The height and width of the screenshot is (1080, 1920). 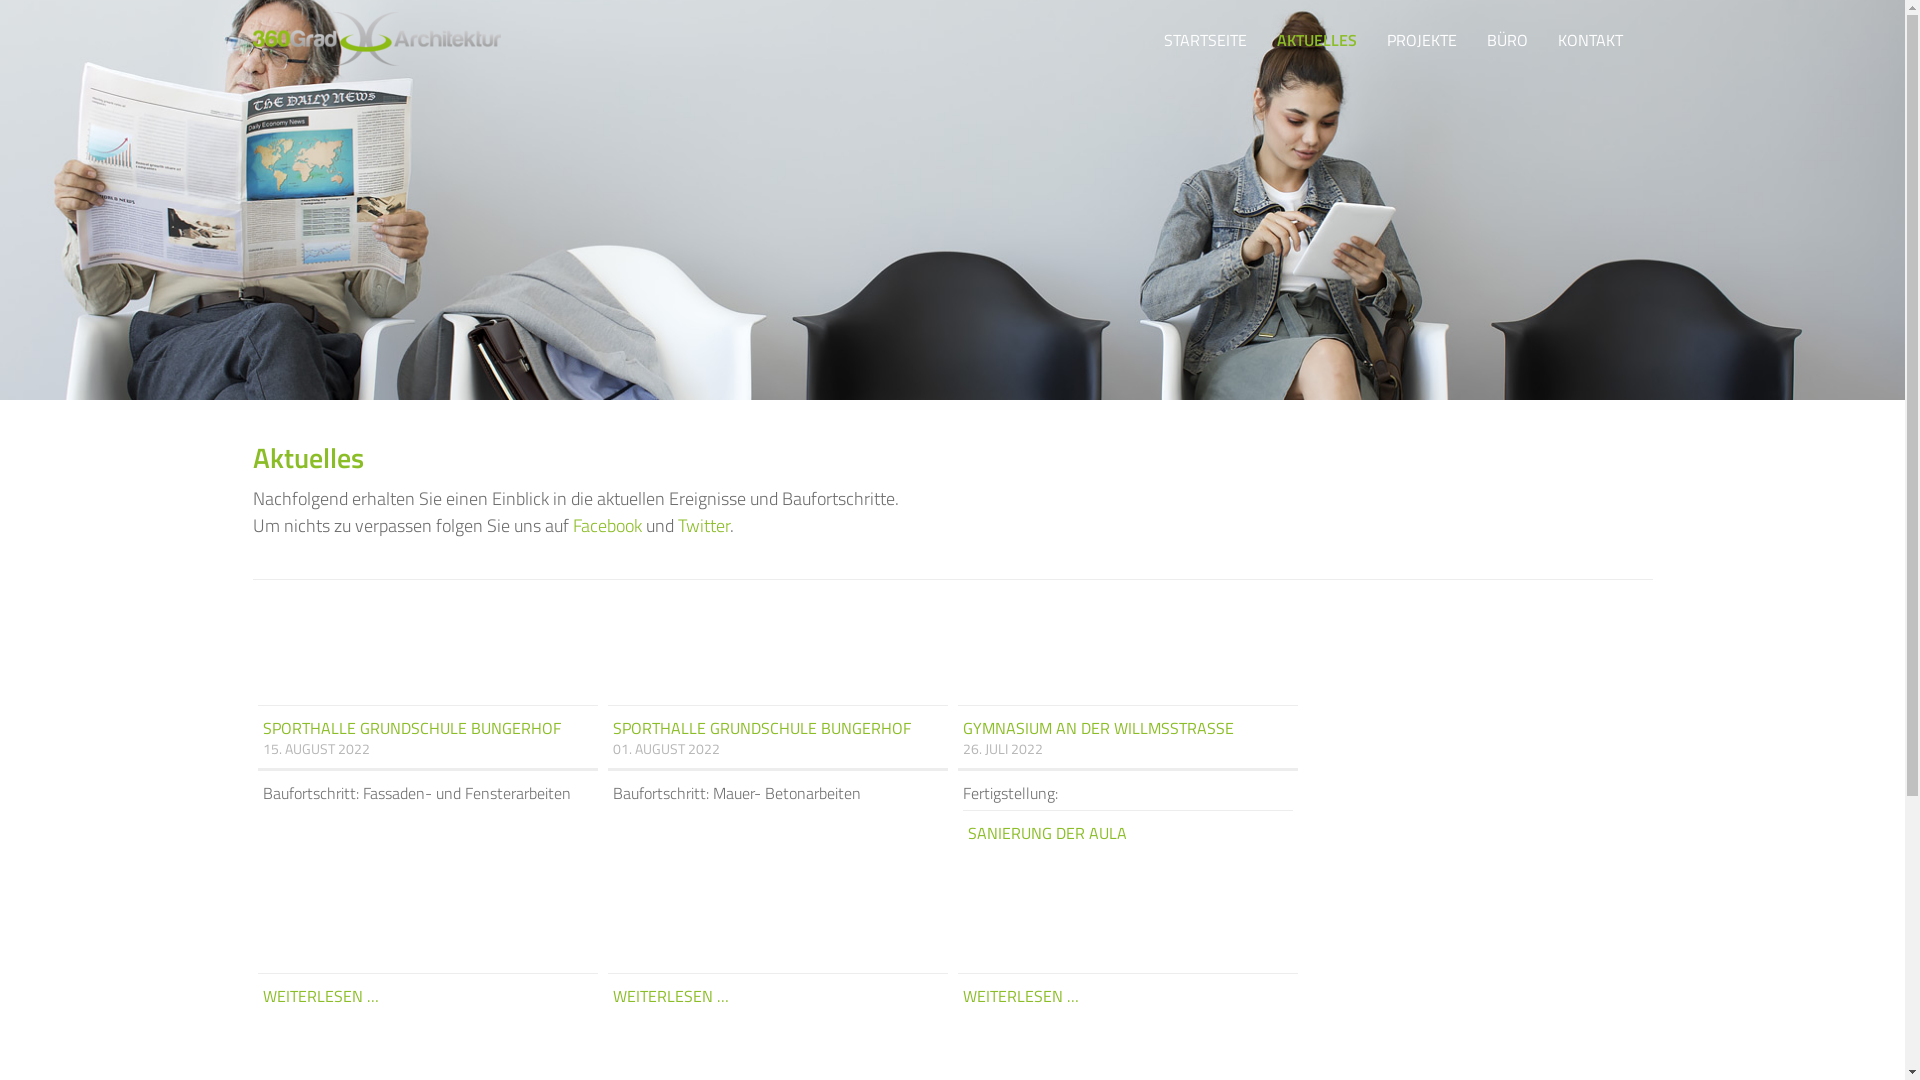 What do you see at coordinates (1127, 828) in the screenshot?
I see `SANIERUNG DER AULA` at bounding box center [1127, 828].